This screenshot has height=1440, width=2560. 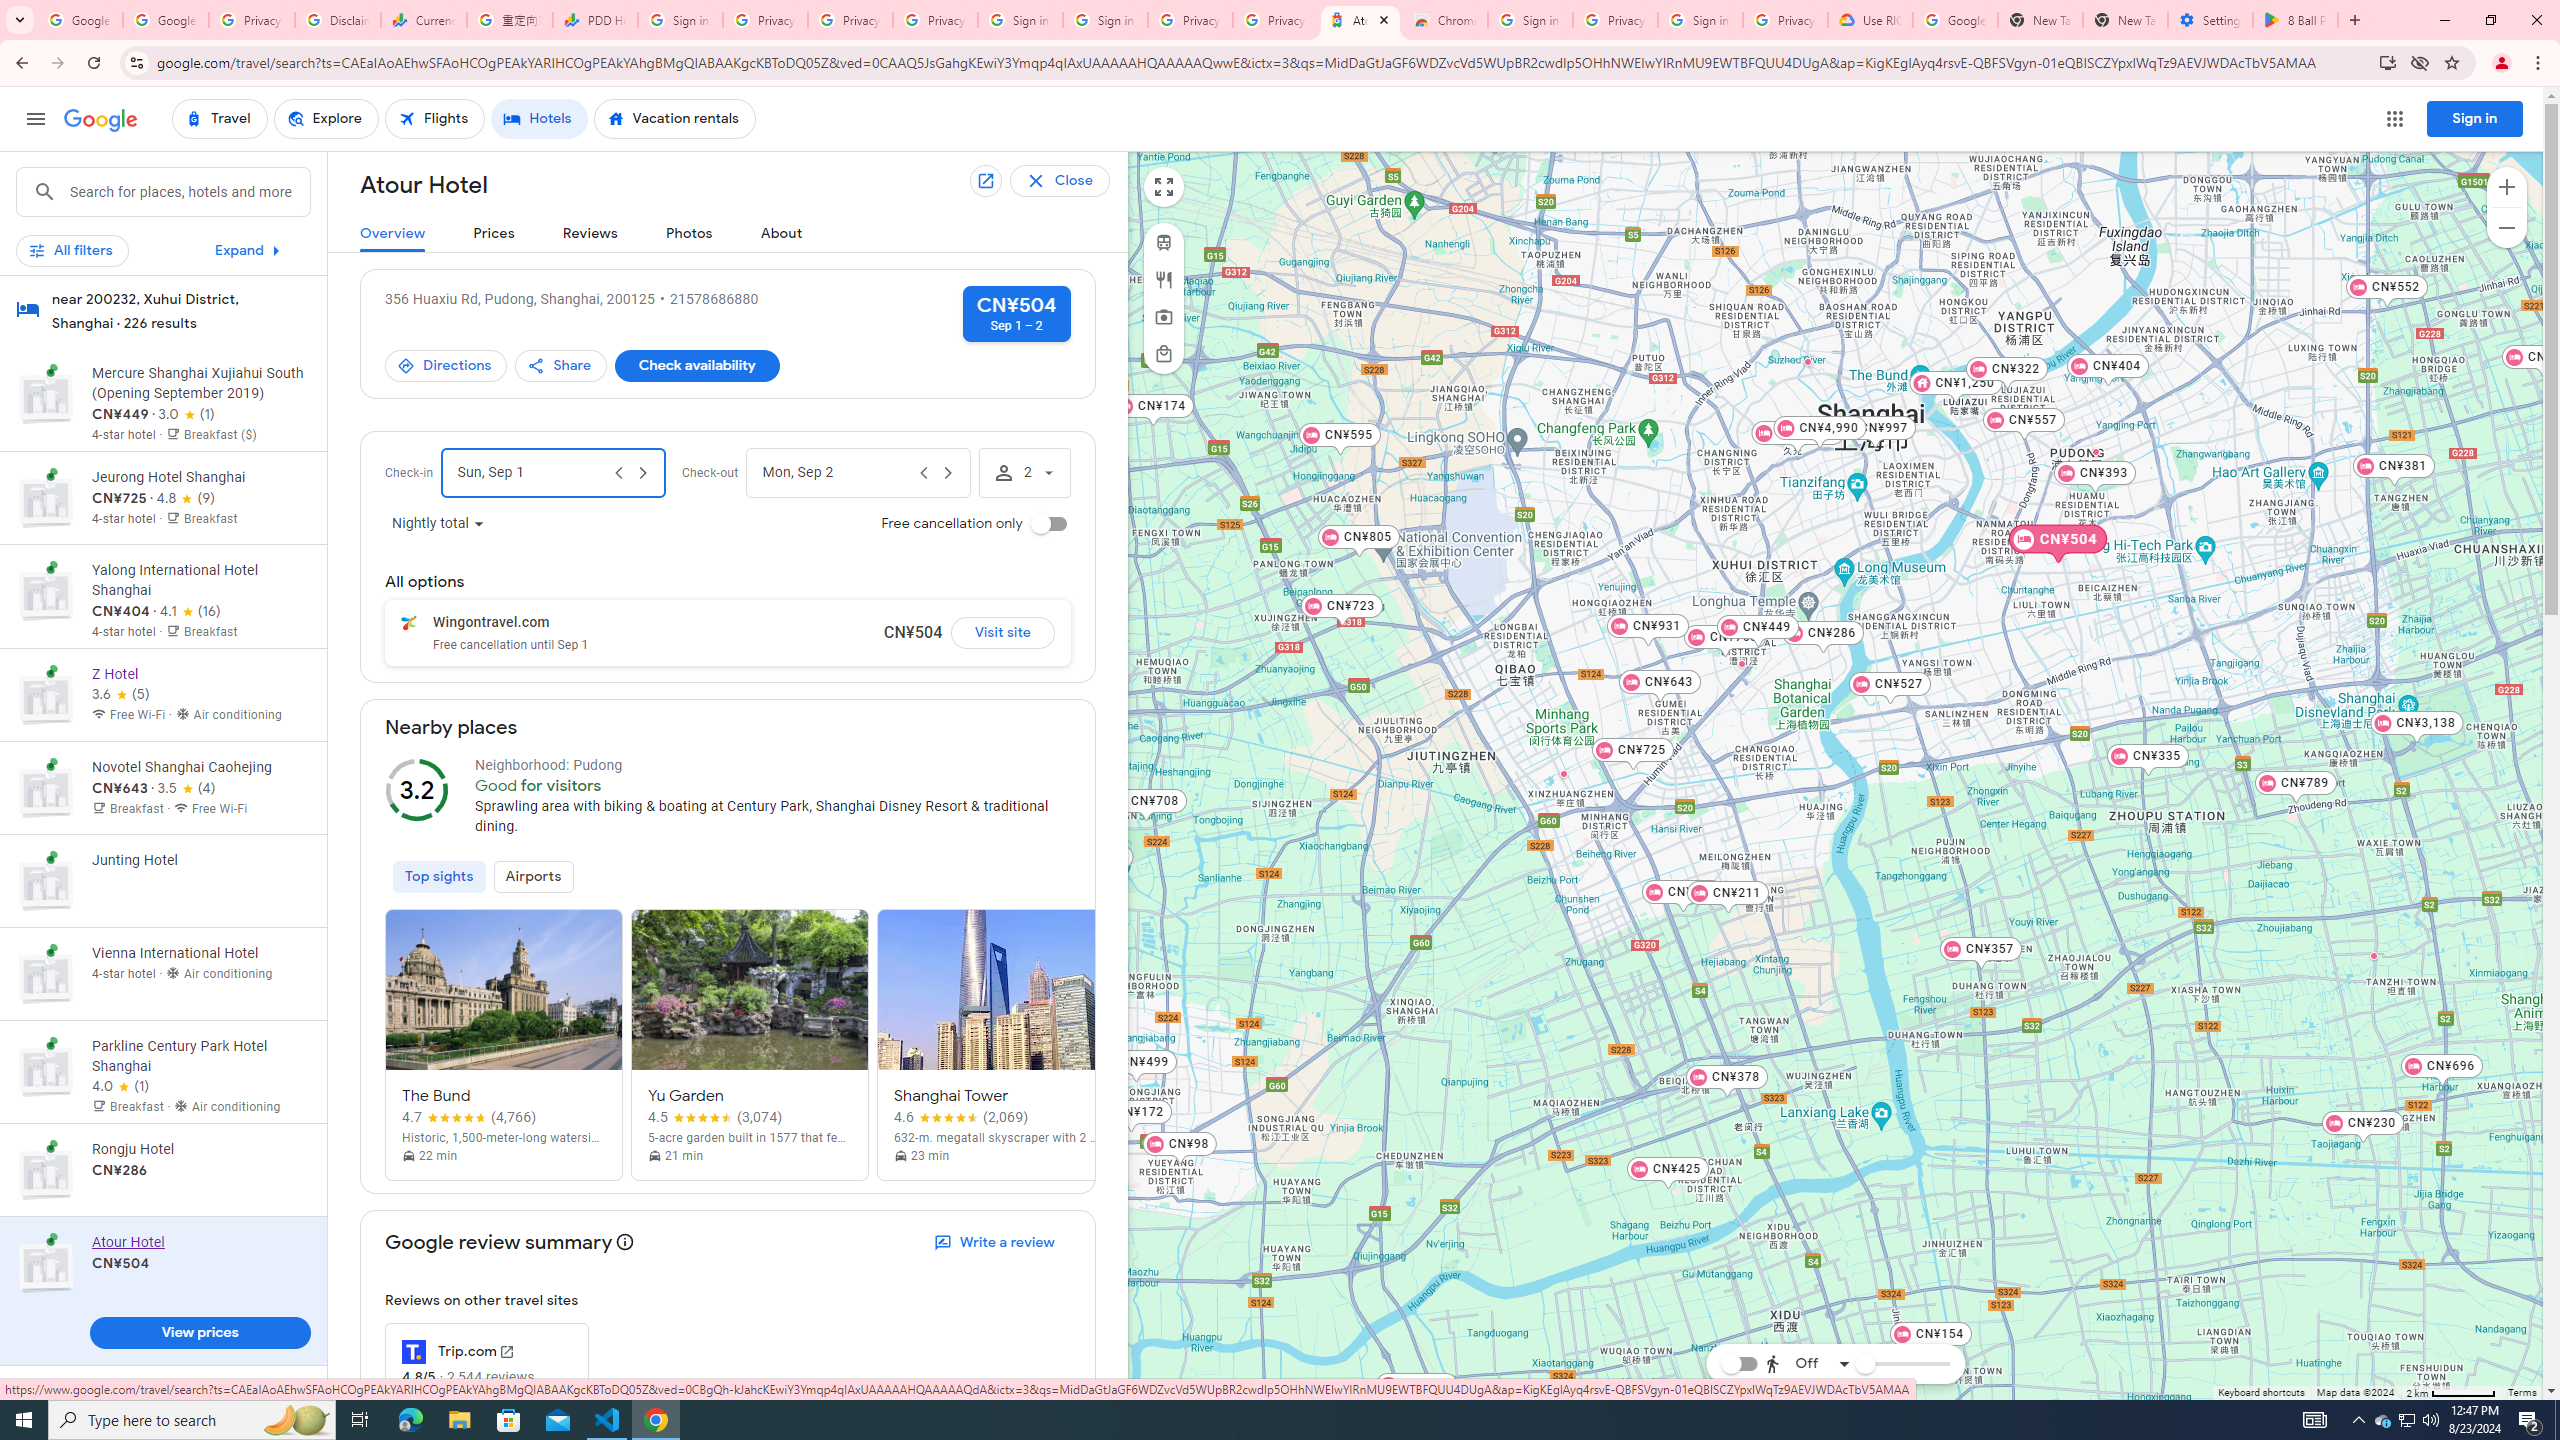 What do you see at coordinates (424, 20) in the screenshot?
I see `Currencies - Google Finance` at bounding box center [424, 20].